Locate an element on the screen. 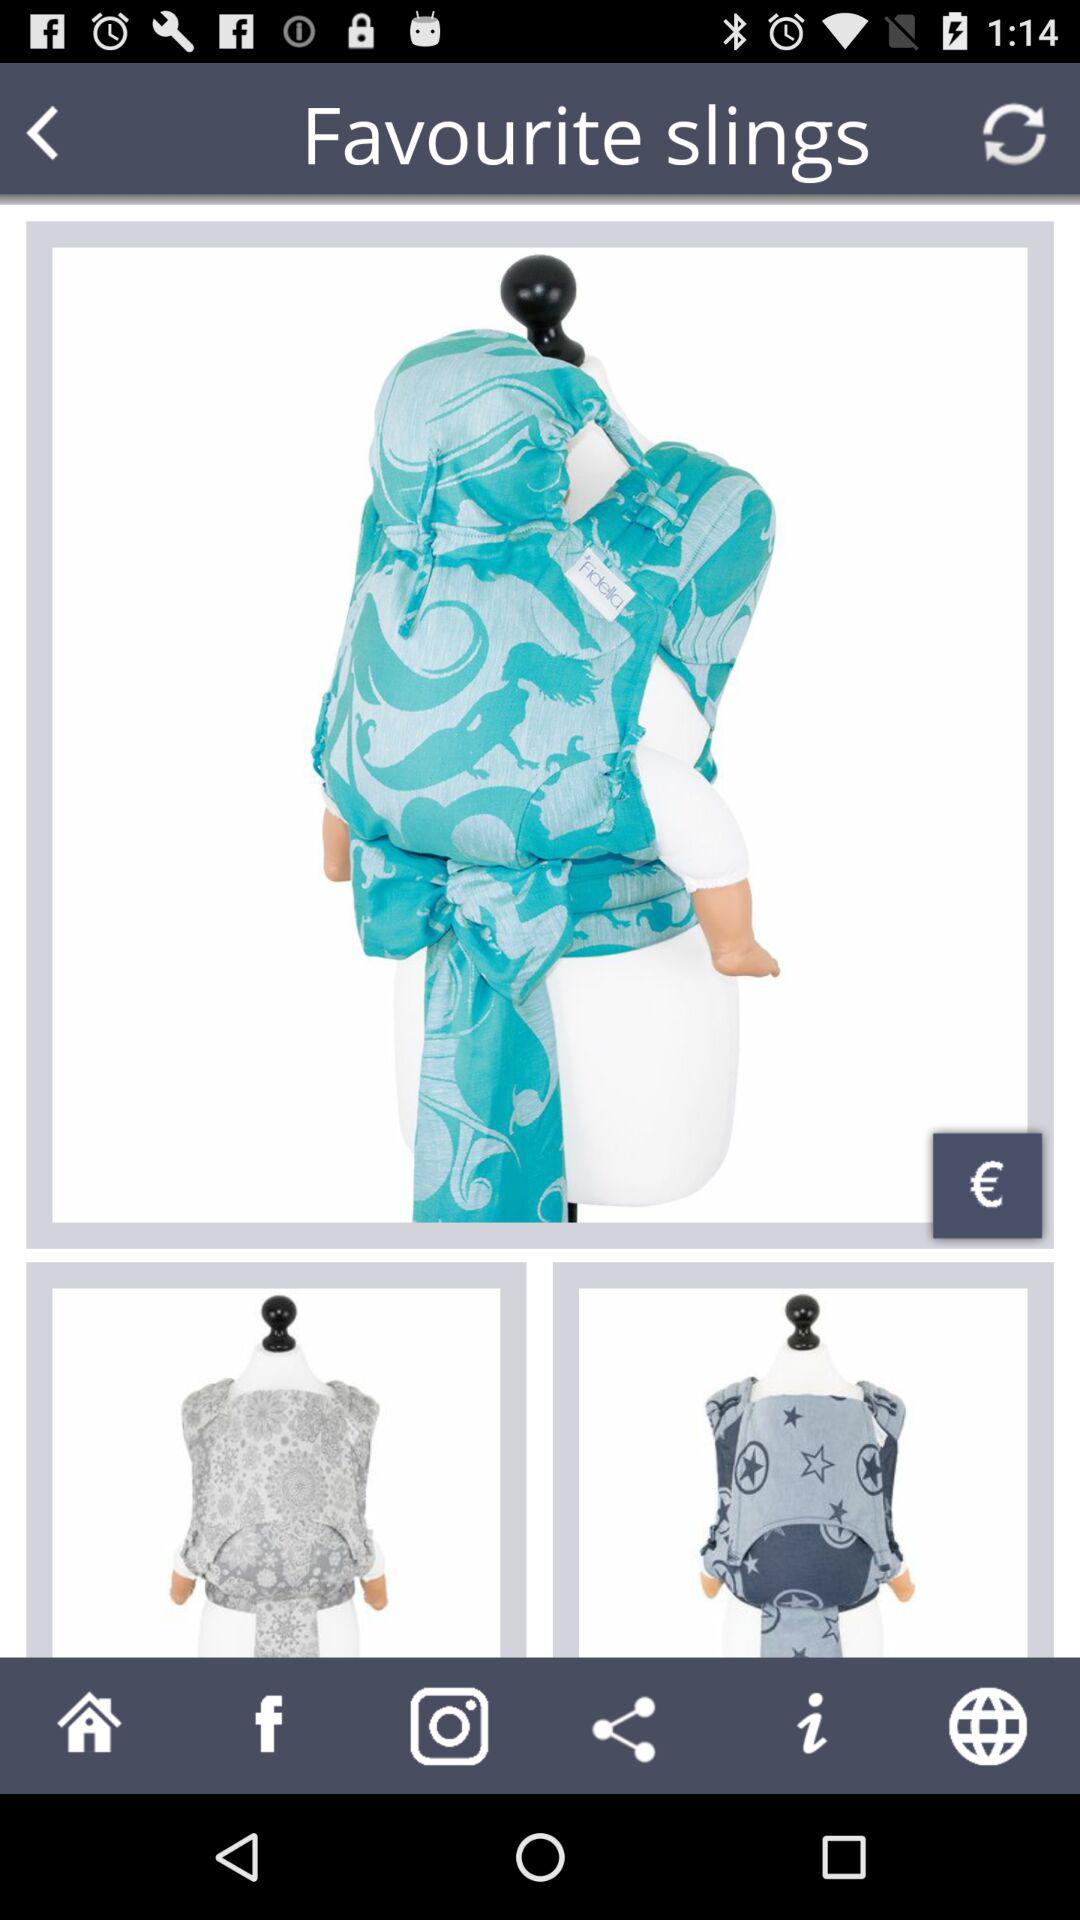 Image resolution: width=1080 pixels, height=1920 pixels. access the internet/web browser is located at coordinates (990, 1726).